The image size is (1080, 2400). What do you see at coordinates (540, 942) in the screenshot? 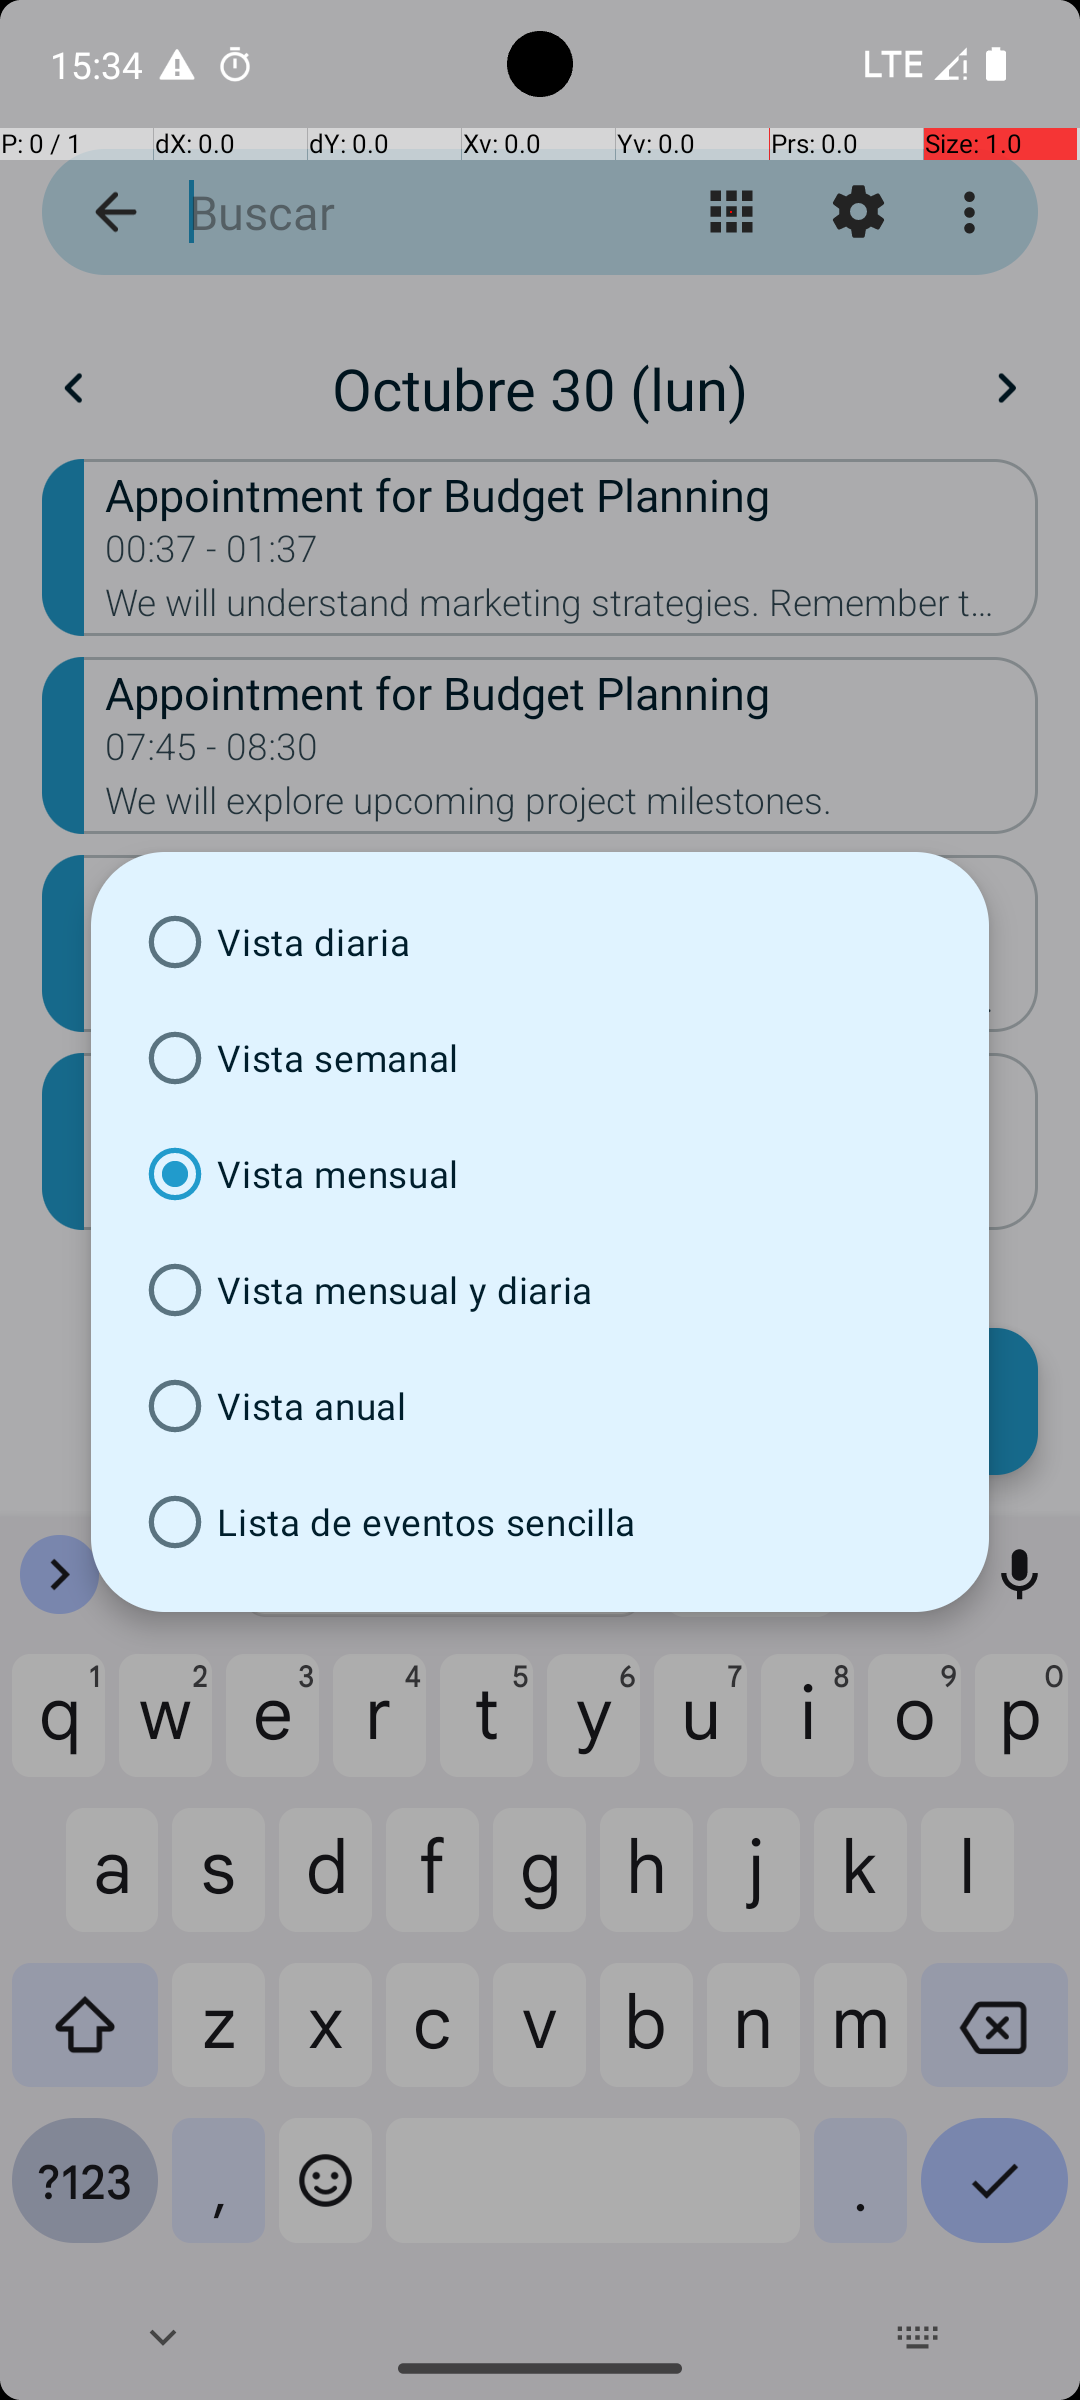
I see `Vista diaria` at bounding box center [540, 942].